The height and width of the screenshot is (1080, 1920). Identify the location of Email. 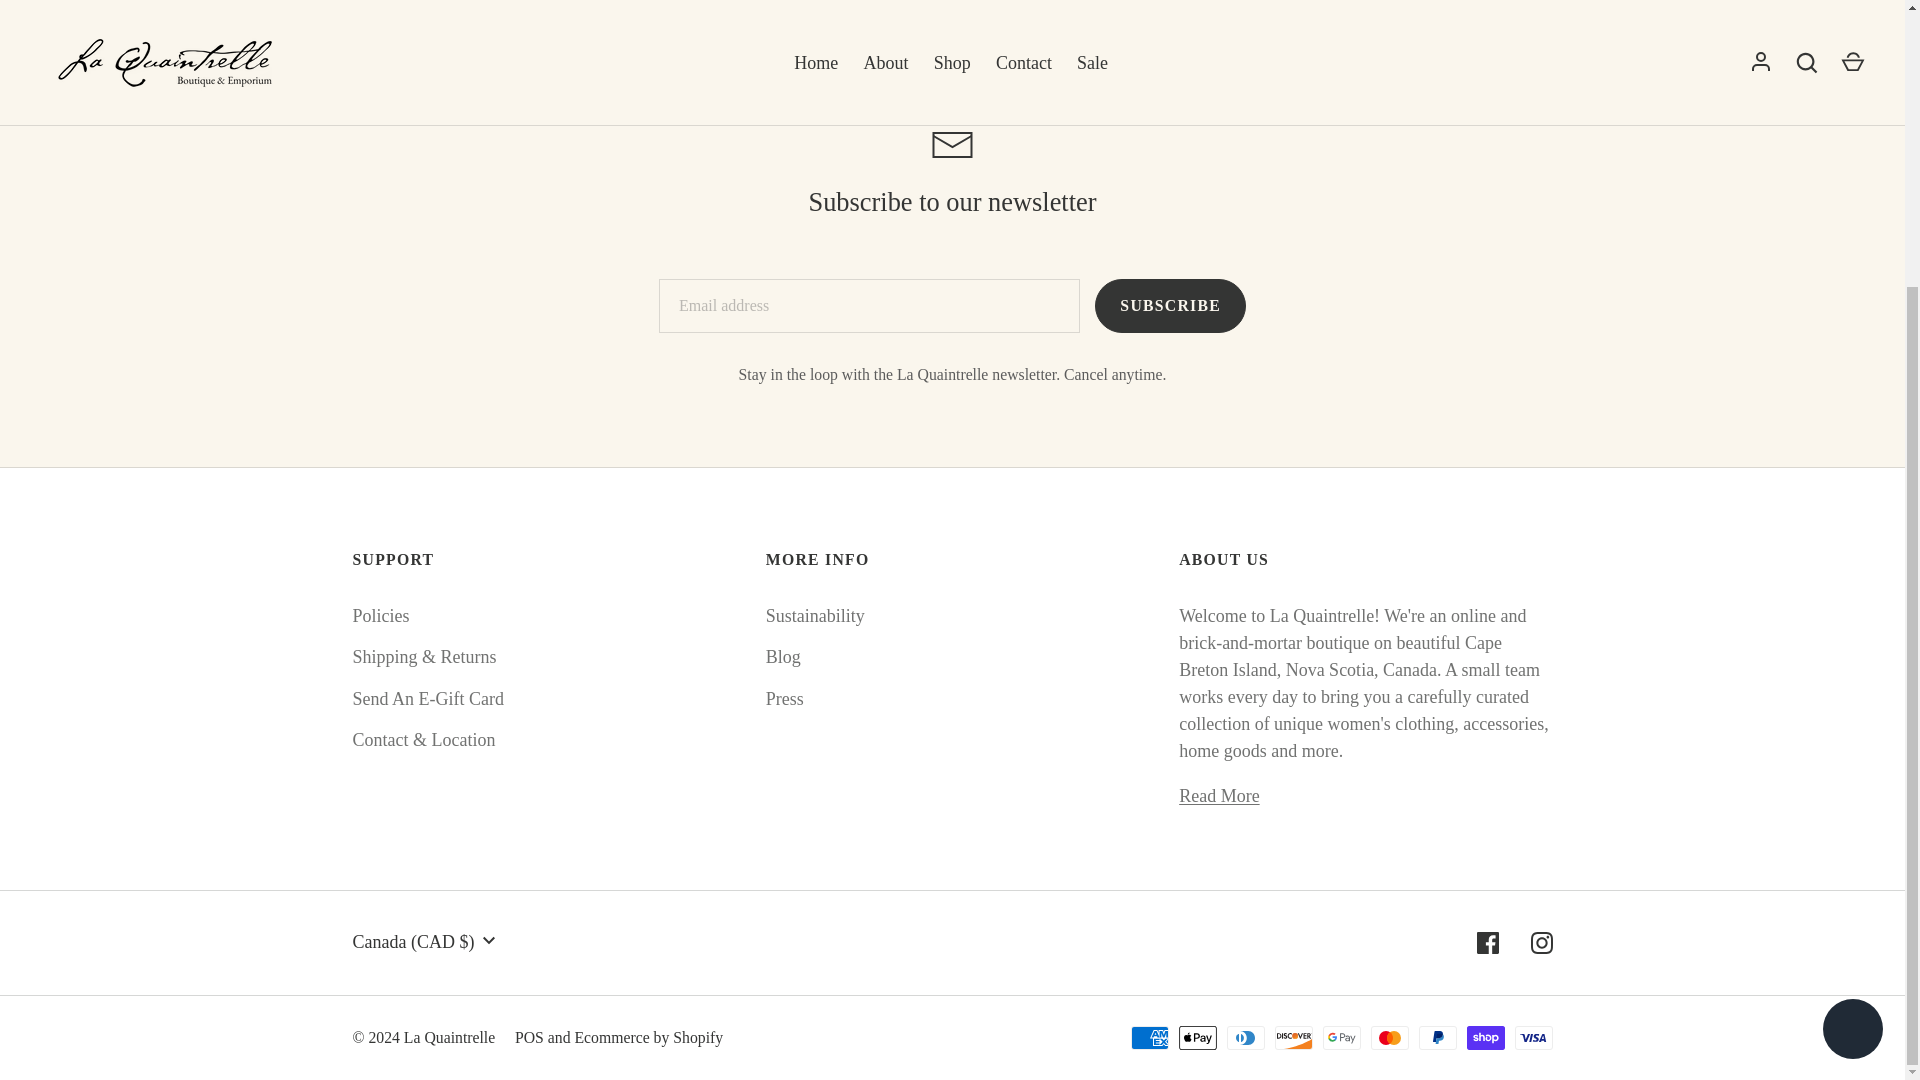
(952, 144).